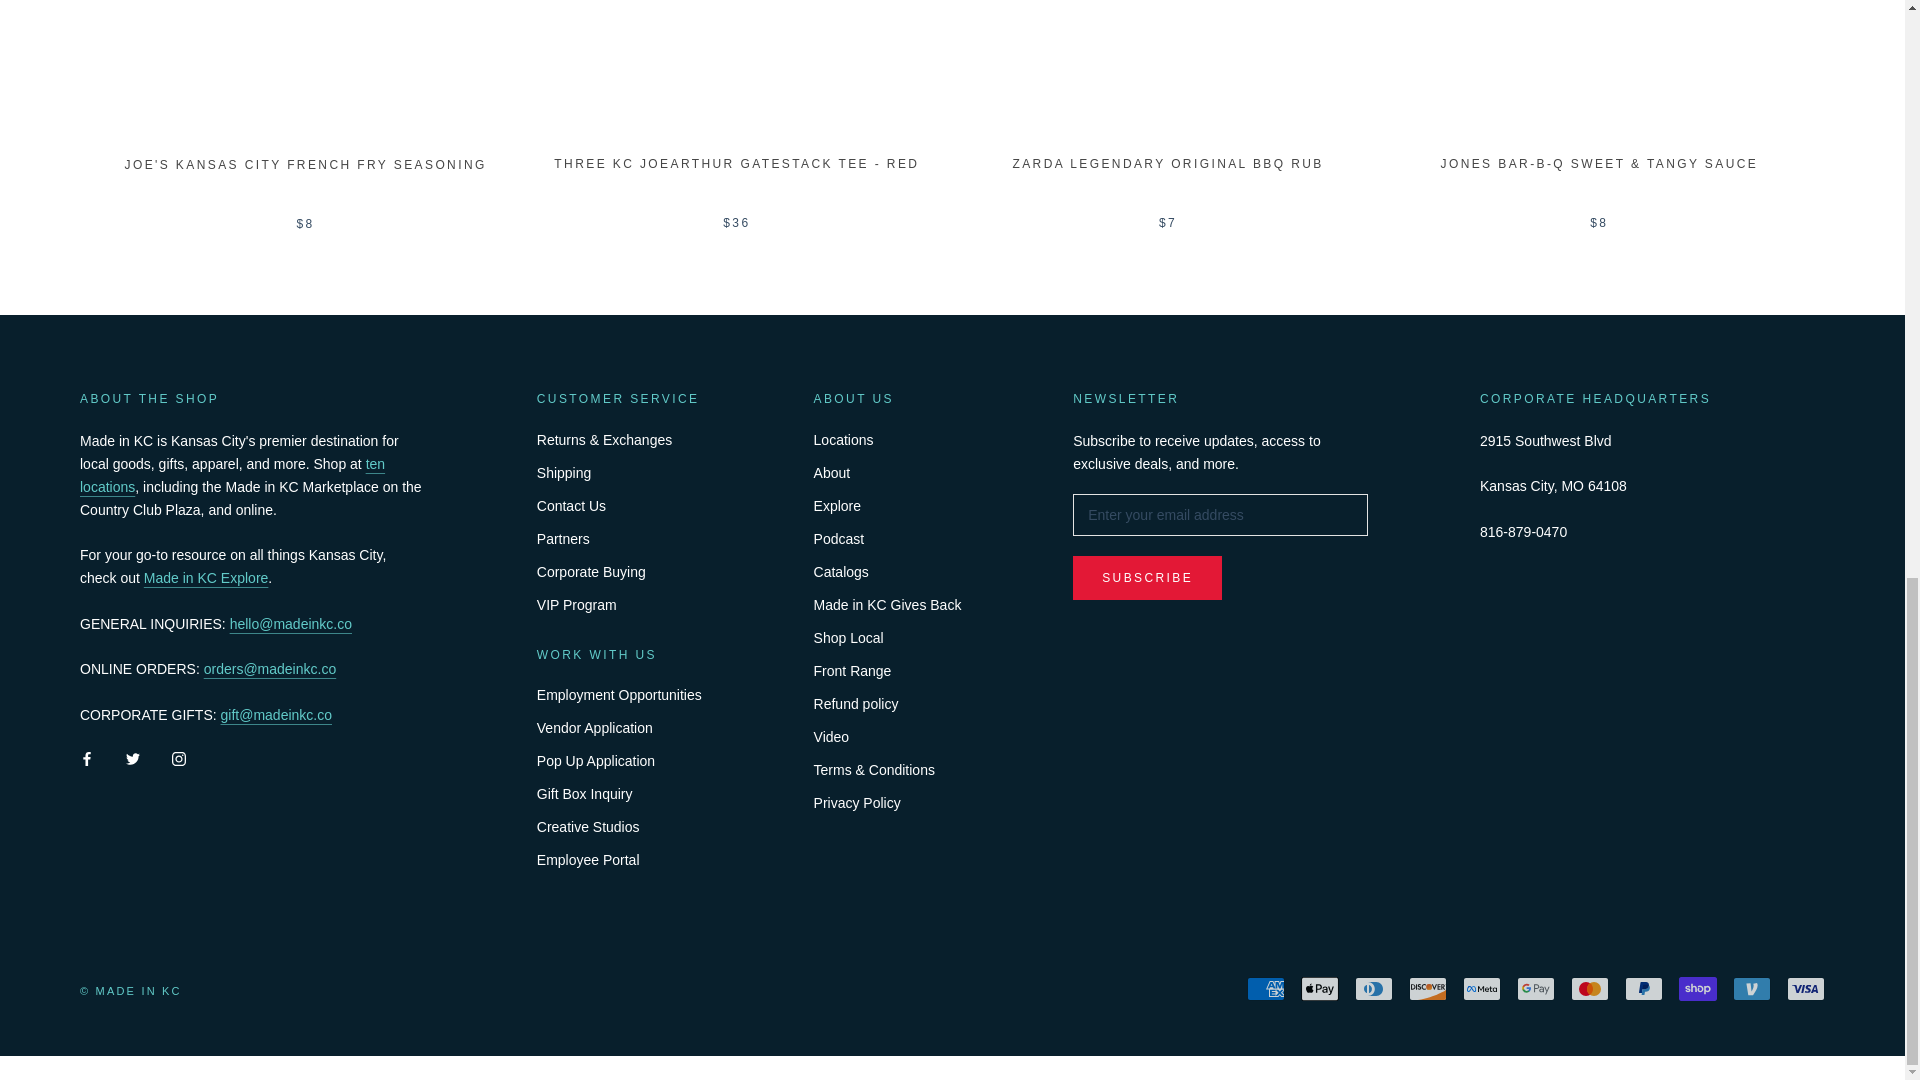 This screenshot has width=1920, height=1080. What do you see at coordinates (1752, 989) in the screenshot?
I see `Venmo` at bounding box center [1752, 989].